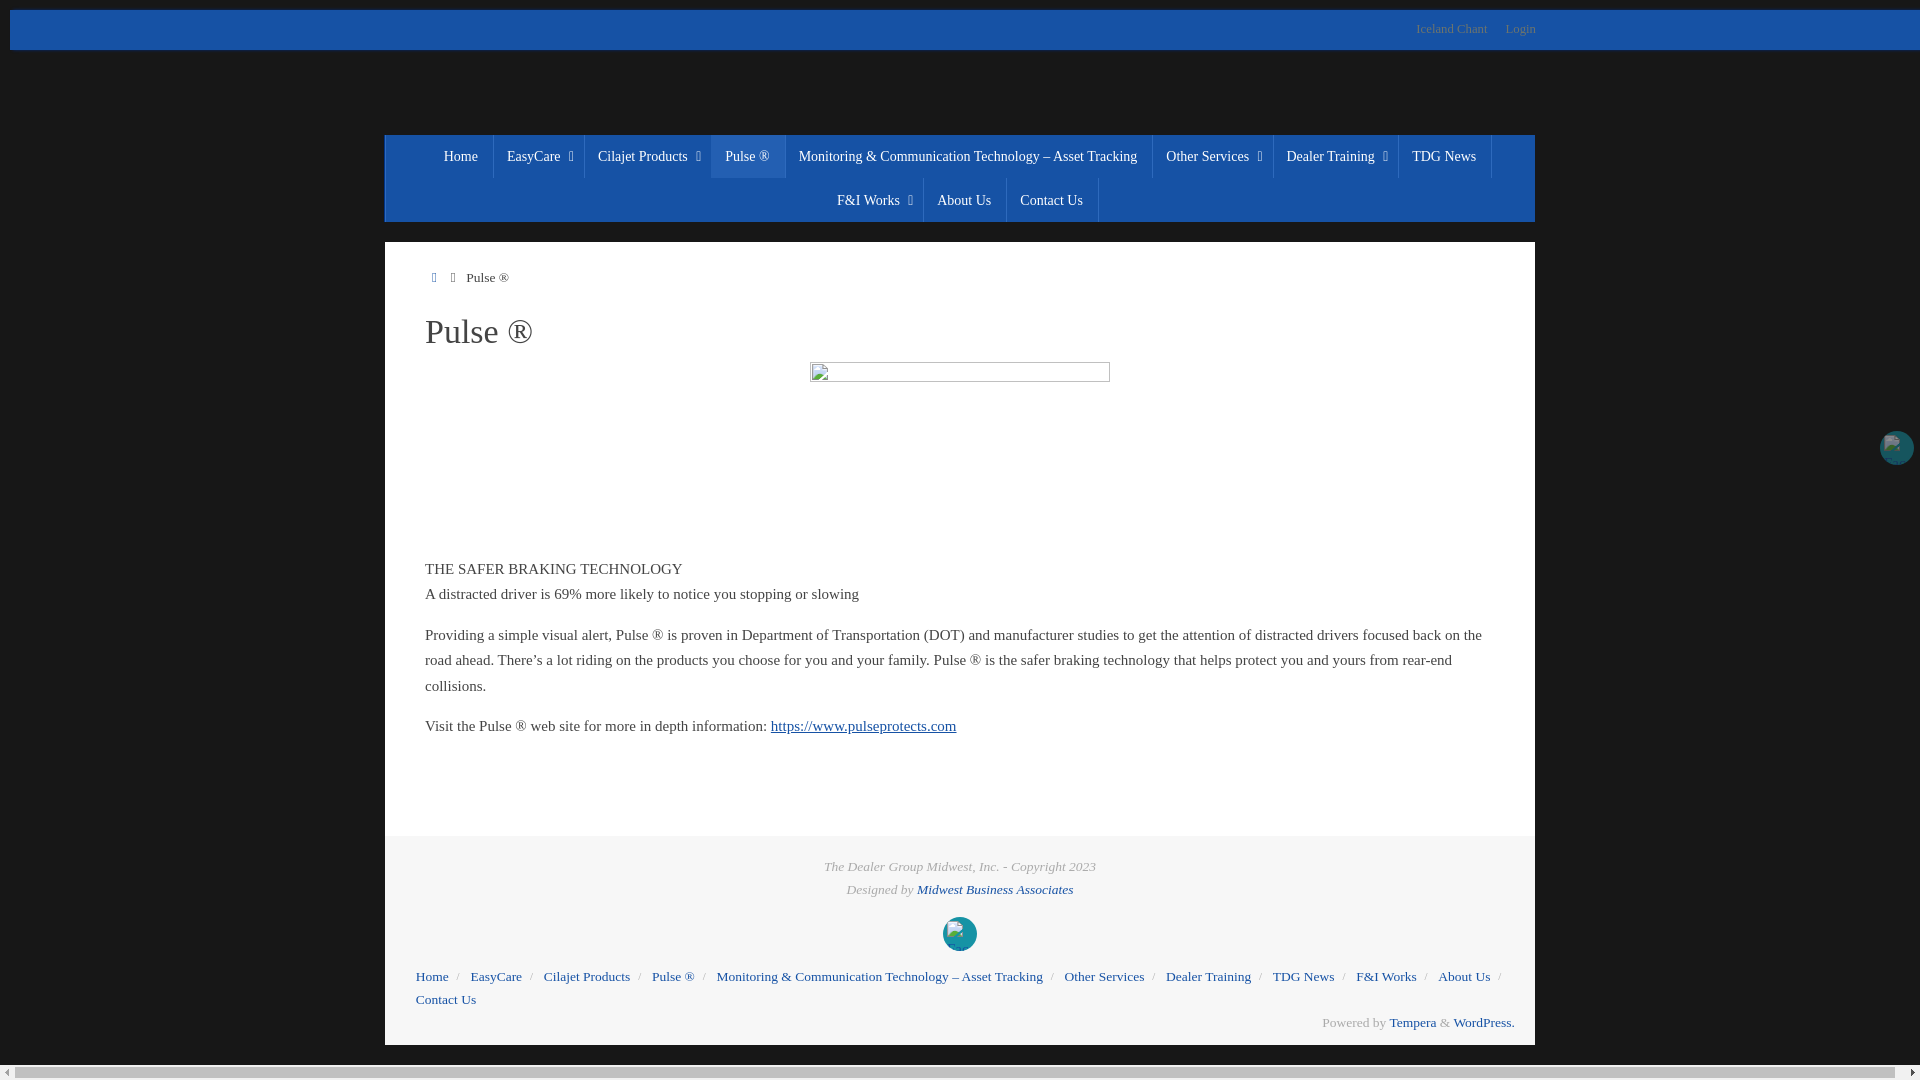  Describe the element at coordinates (538, 156) in the screenshot. I see `EasyCare` at that location.